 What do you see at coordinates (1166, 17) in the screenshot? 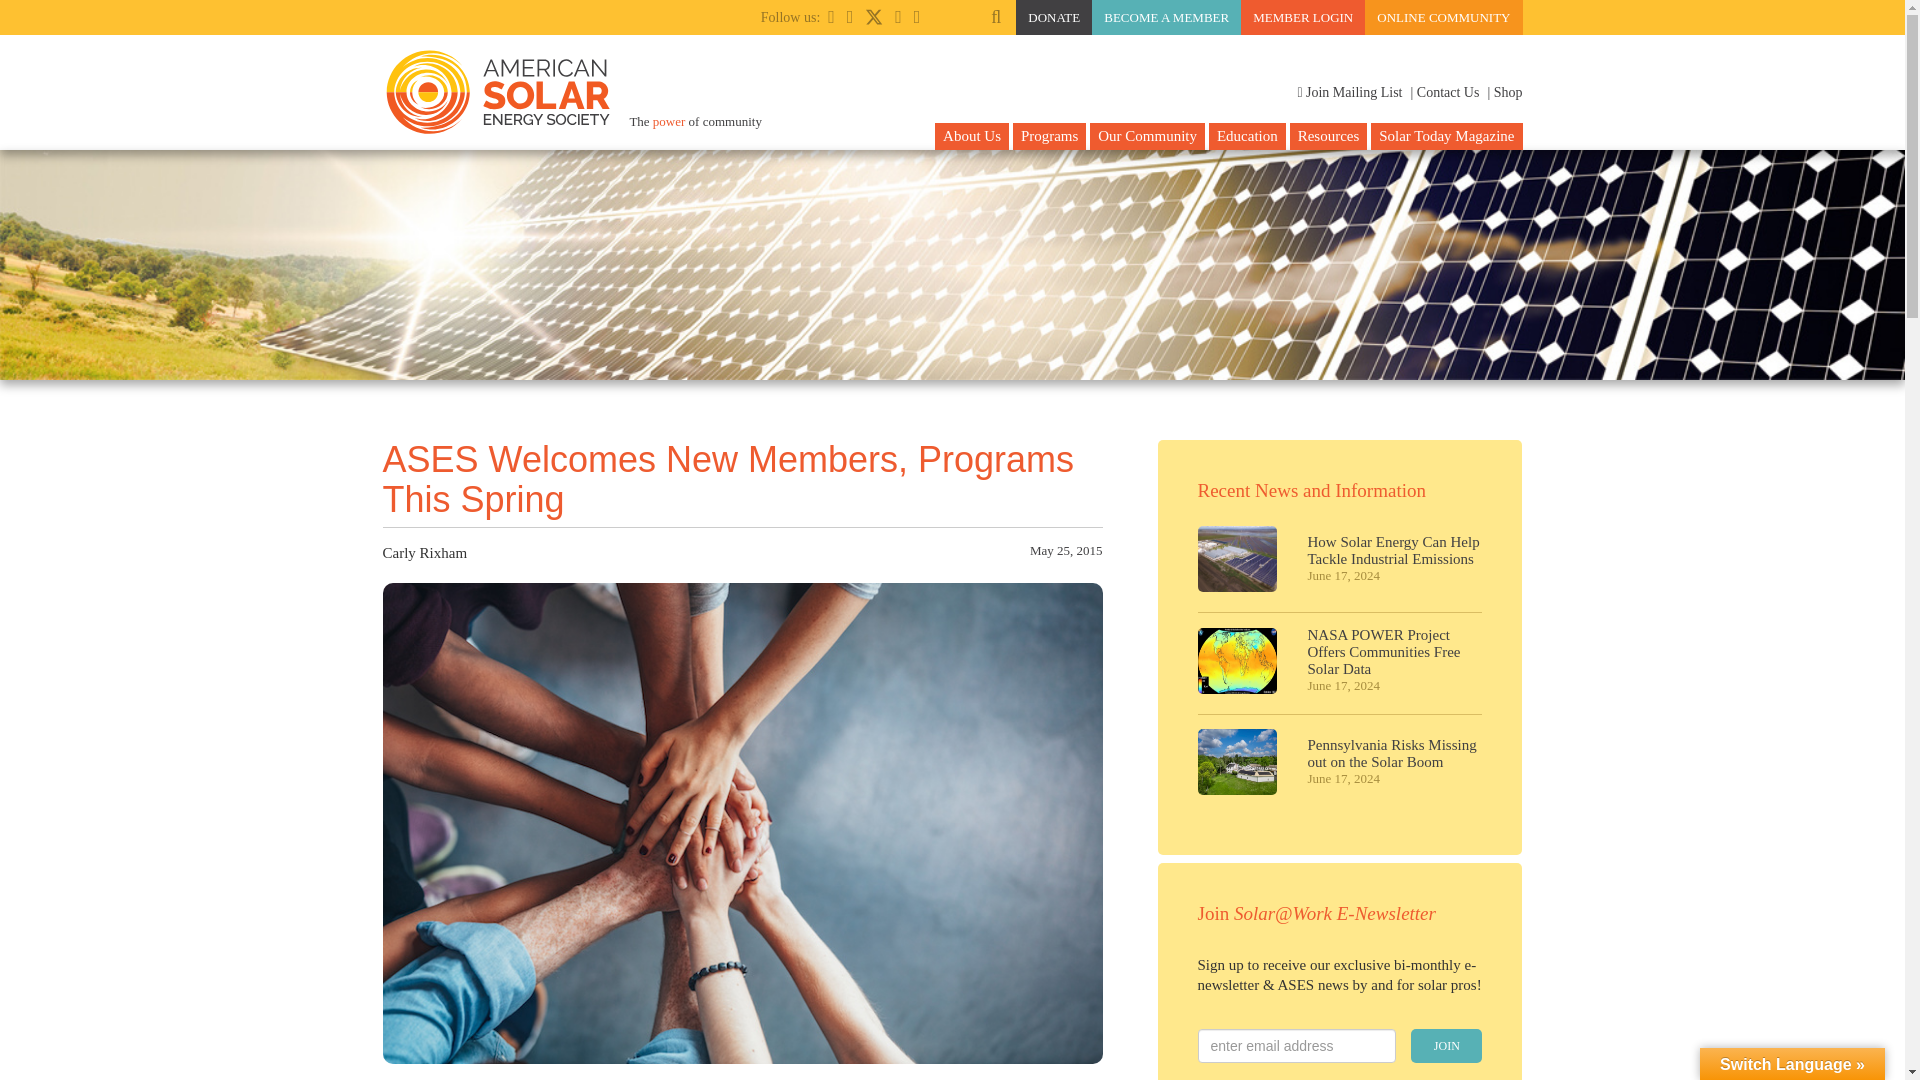
I see `BECOME A MEMBER` at bounding box center [1166, 17].